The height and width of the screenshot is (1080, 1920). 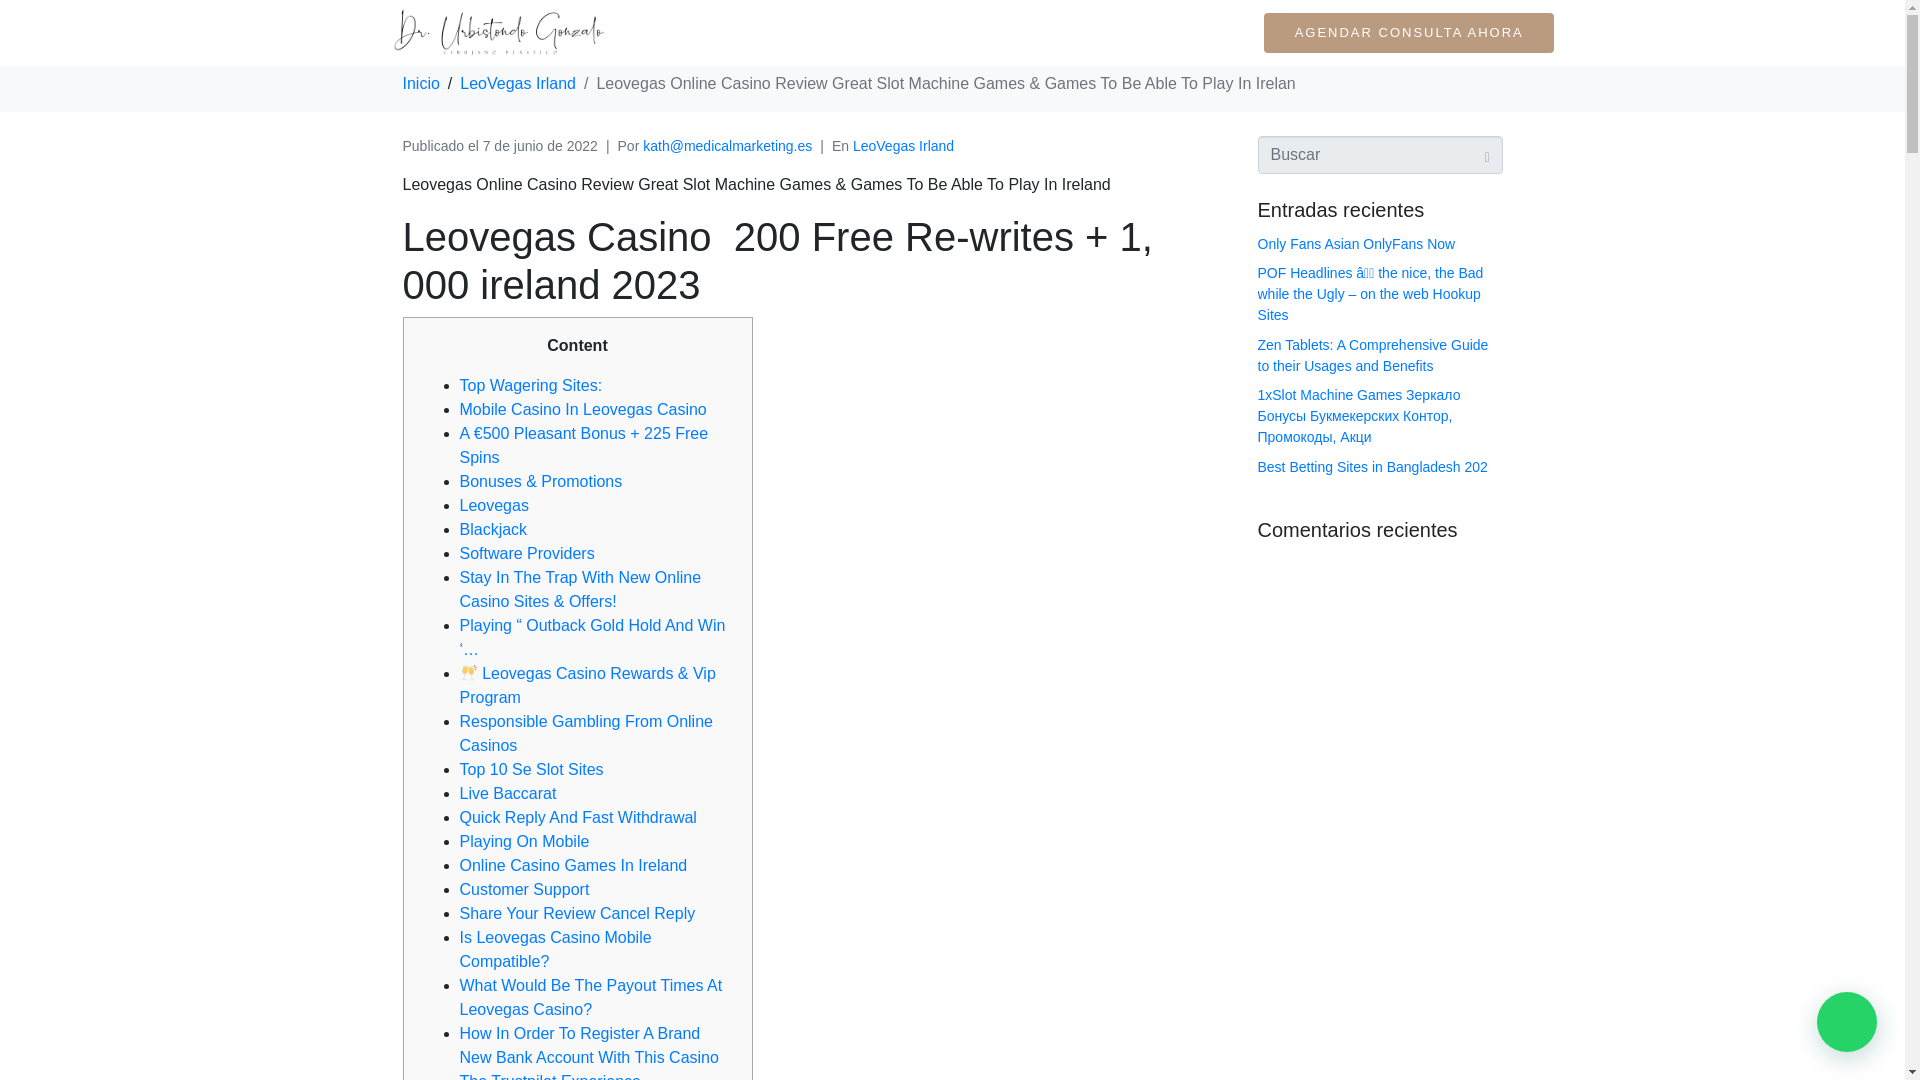 What do you see at coordinates (550, 1076) in the screenshot?
I see `The Trustpilot Experience` at bounding box center [550, 1076].